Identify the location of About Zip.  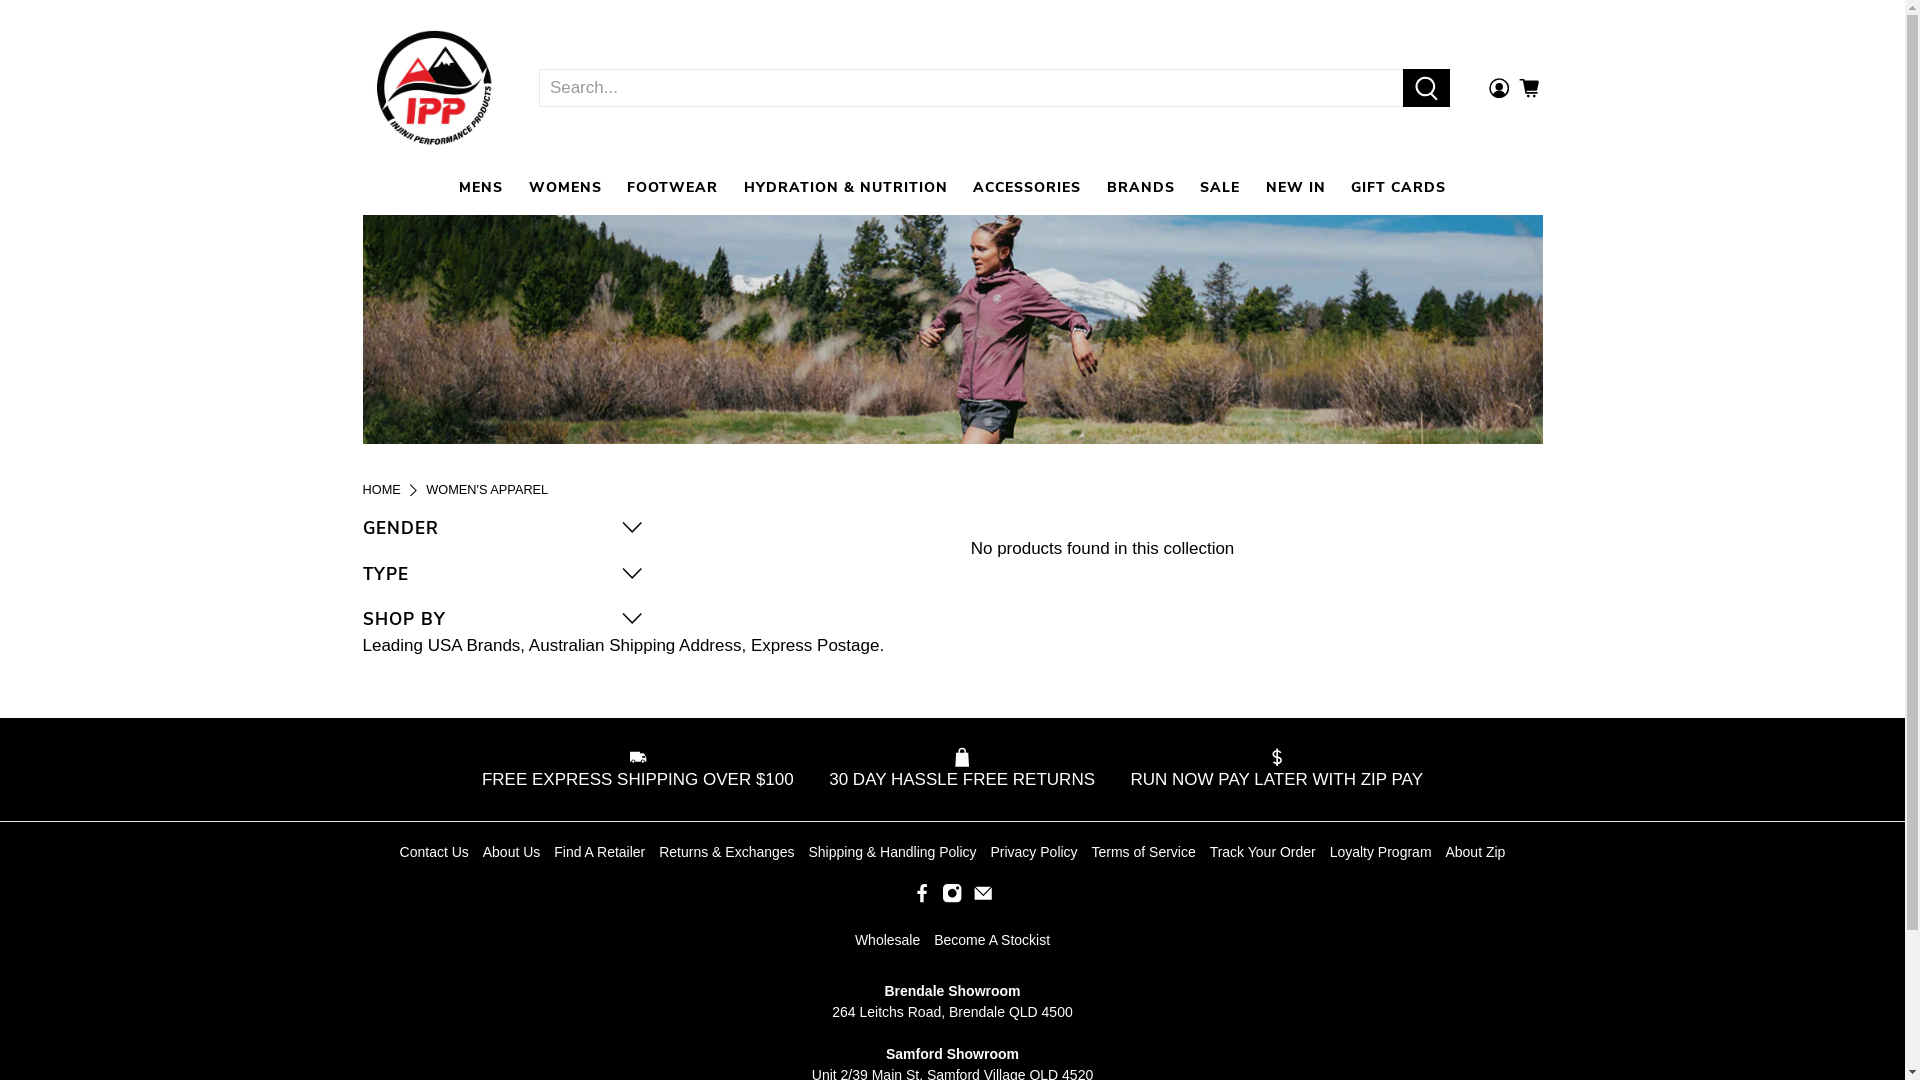
(1475, 852).